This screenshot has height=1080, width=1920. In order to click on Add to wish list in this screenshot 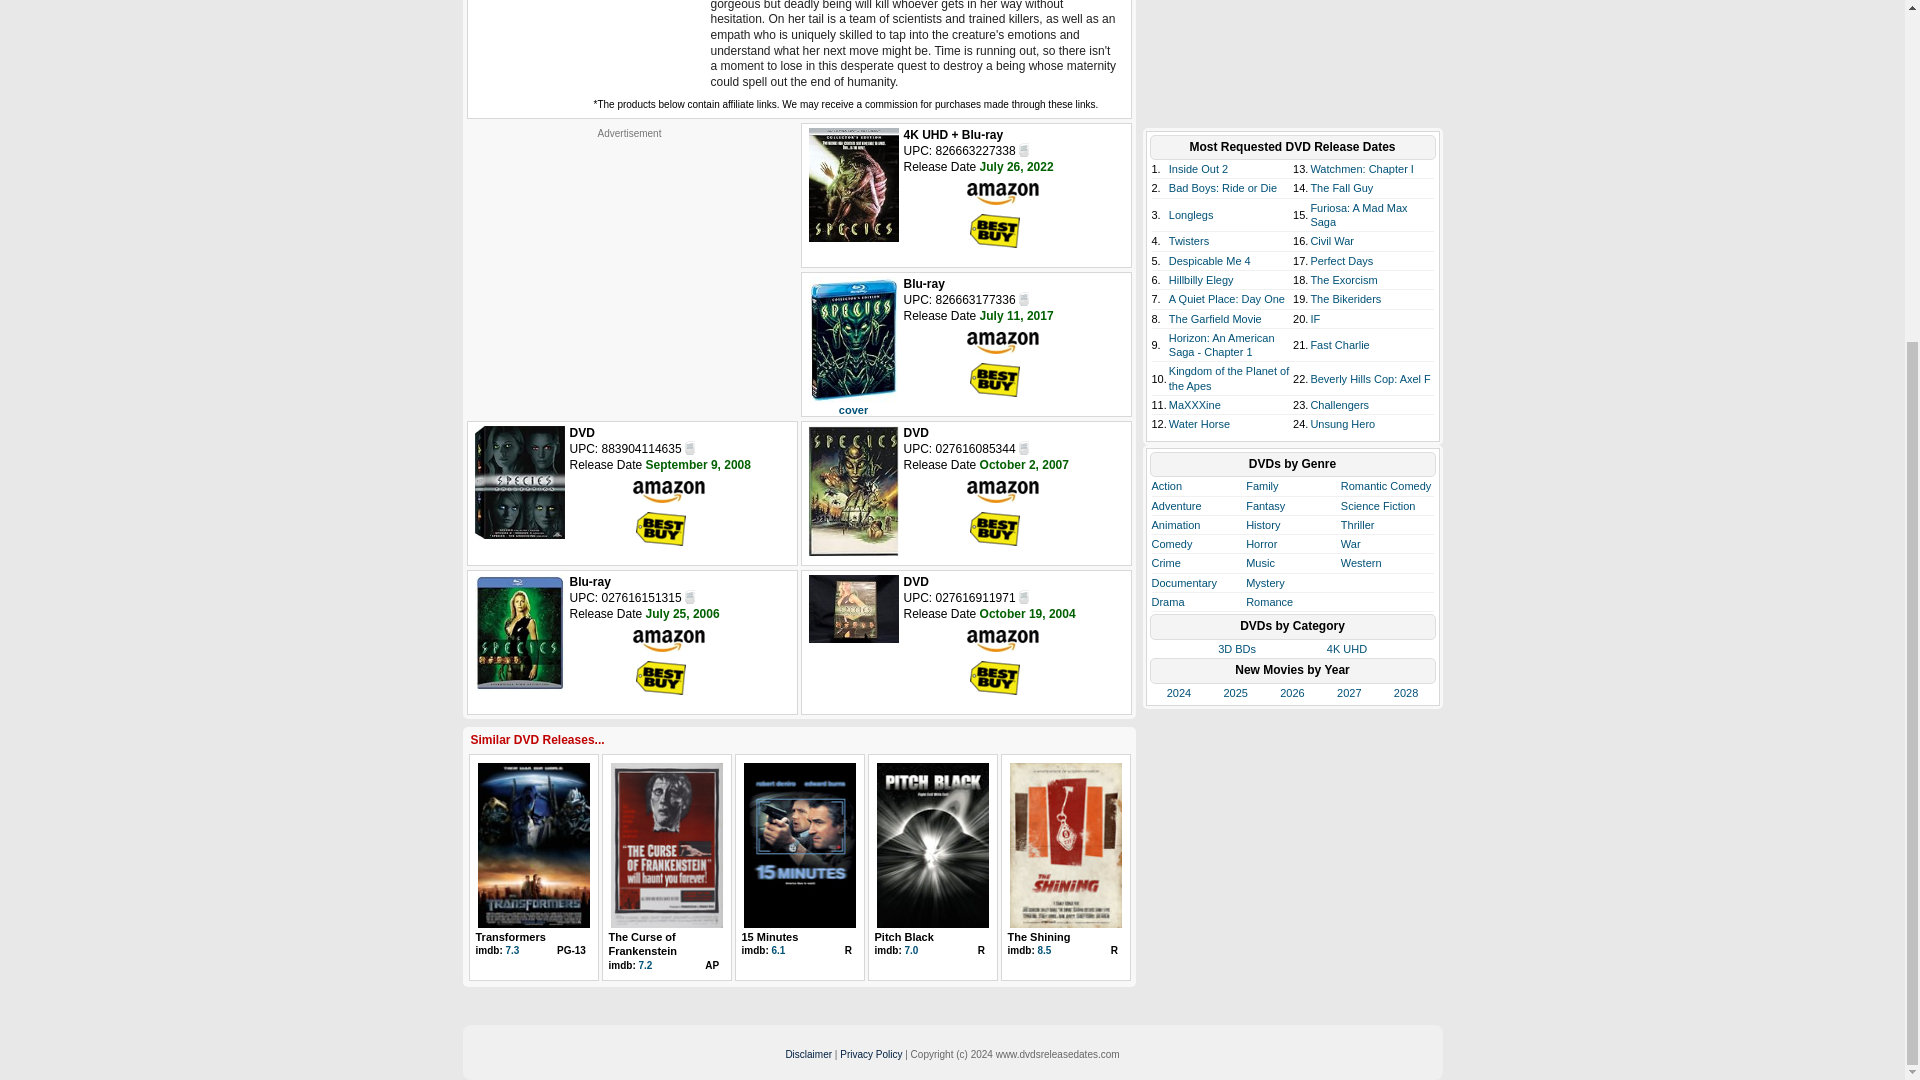, I will do `click(1024, 446)`.